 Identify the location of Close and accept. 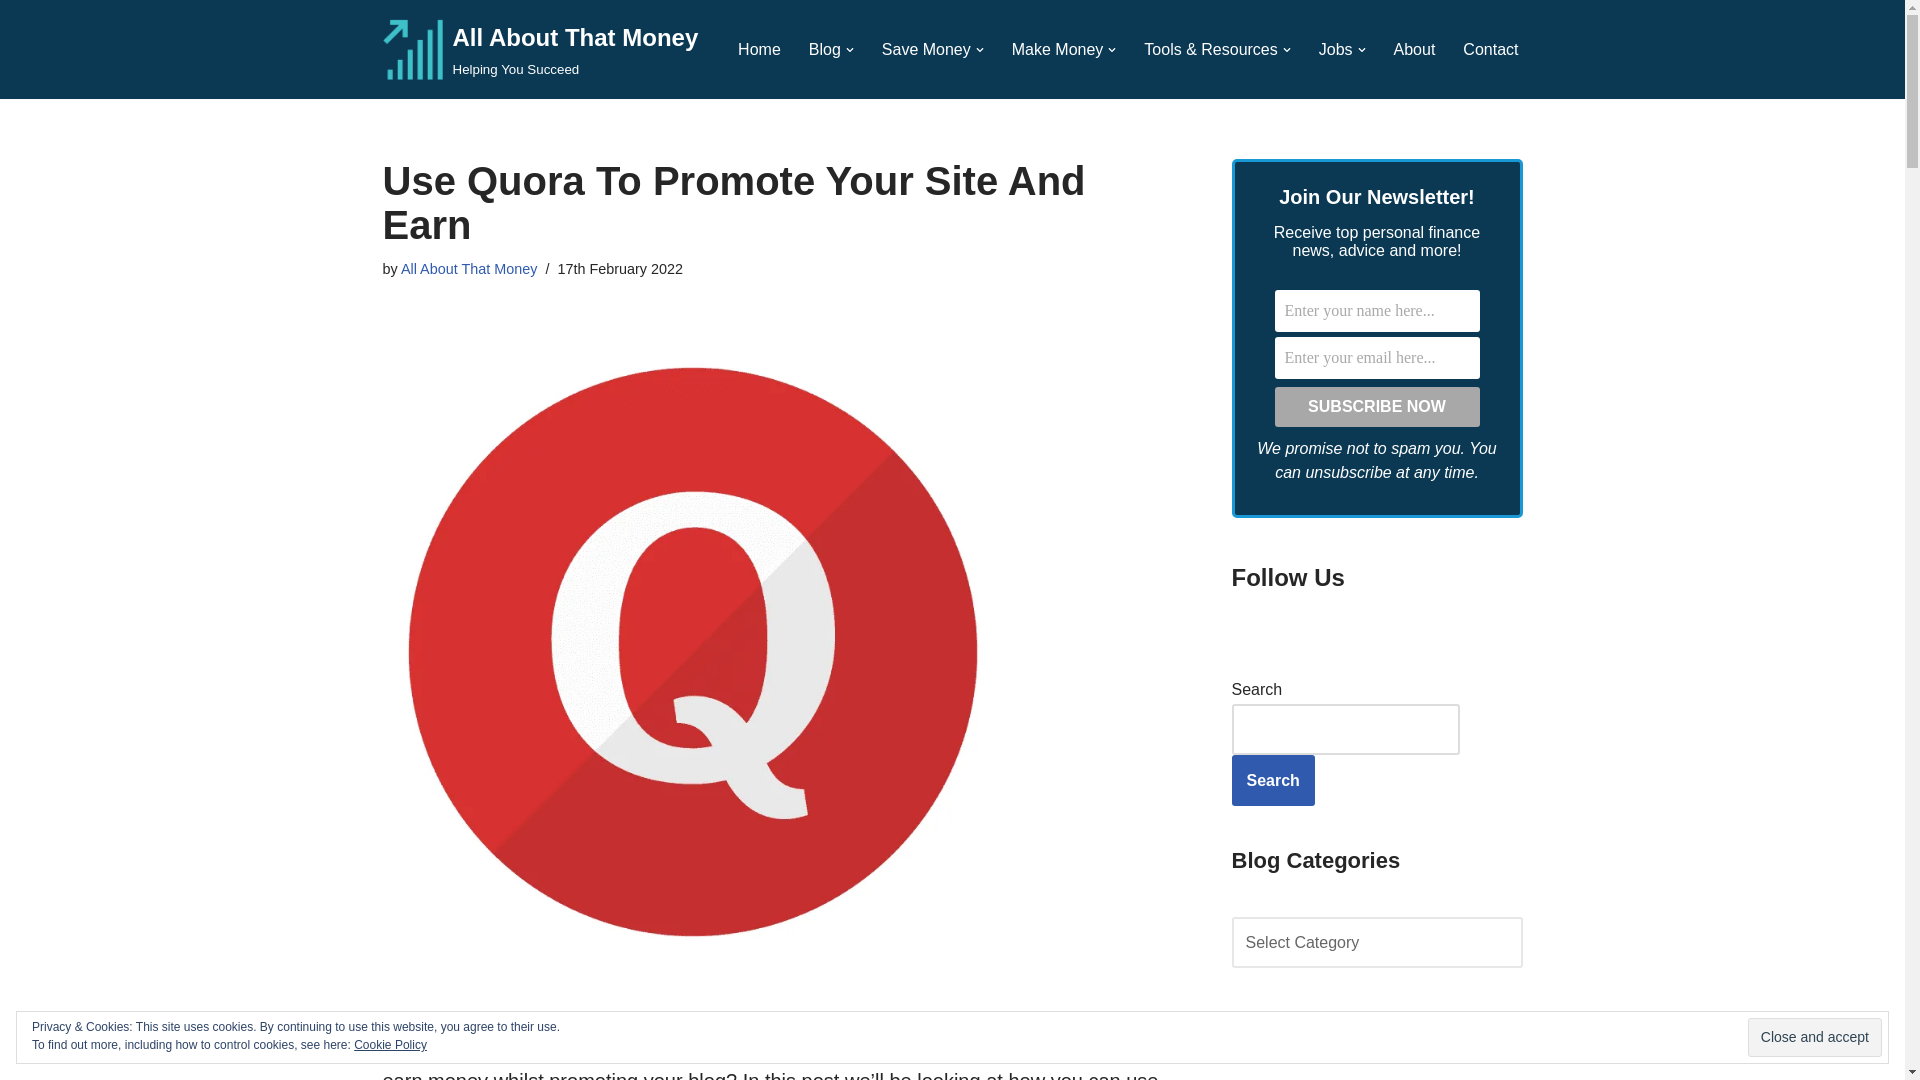
(1814, 1038).